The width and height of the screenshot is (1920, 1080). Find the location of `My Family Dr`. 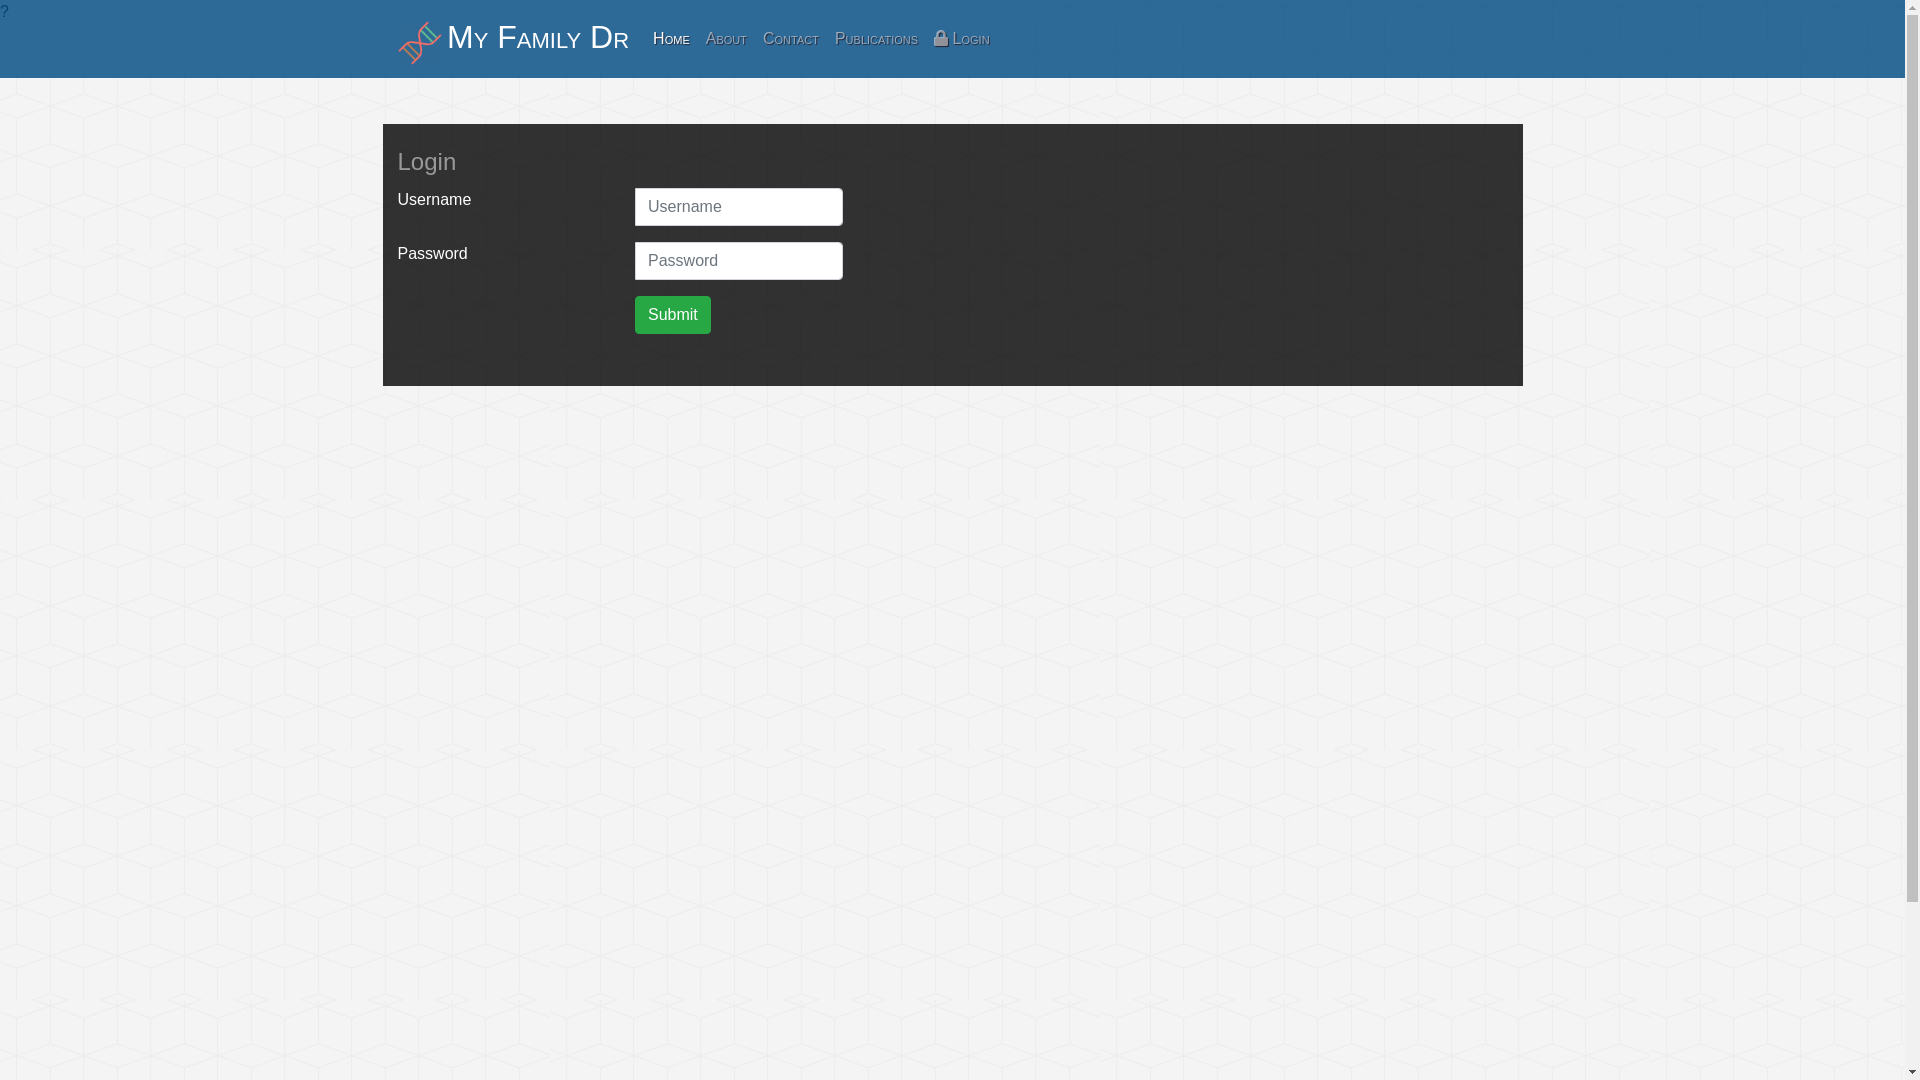

My Family Dr is located at coordinates (514, 39).